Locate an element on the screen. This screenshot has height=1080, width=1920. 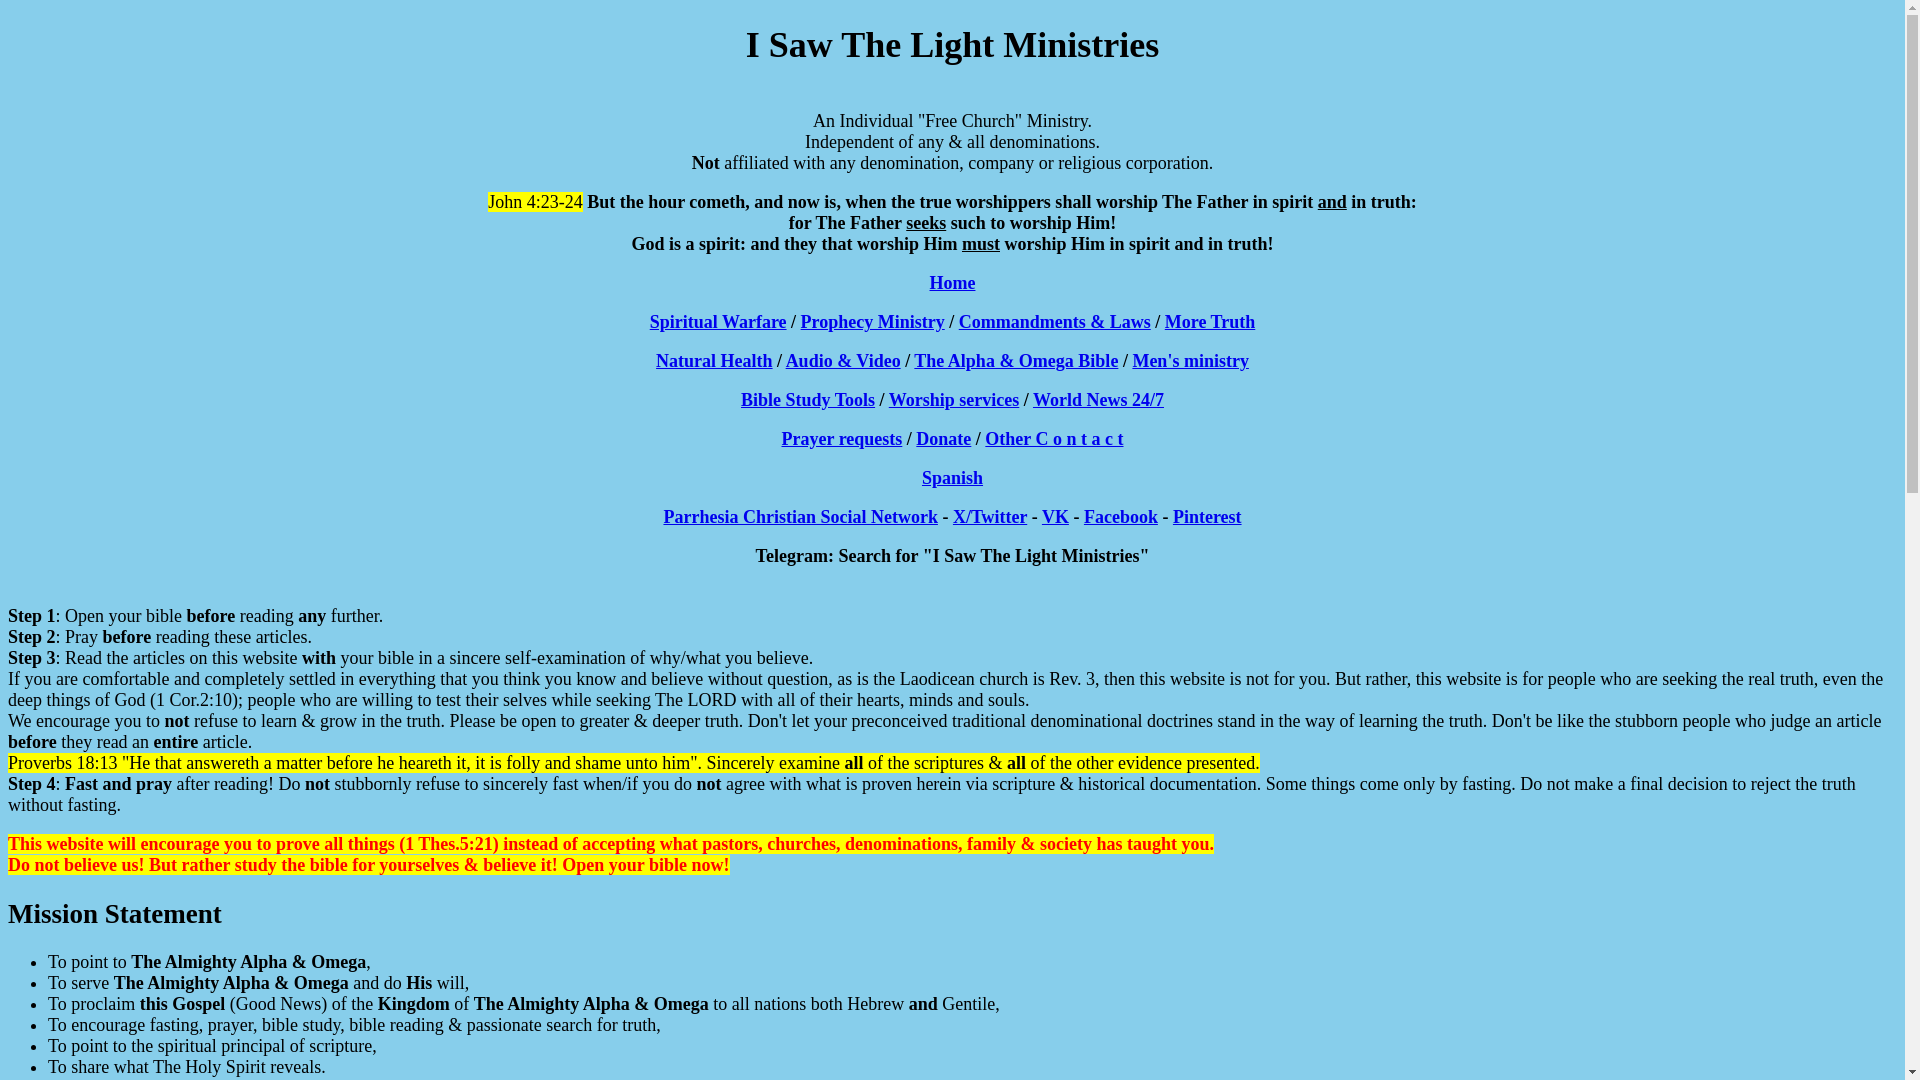
Other C o n t a c t is located at coordinates (1054, 438).